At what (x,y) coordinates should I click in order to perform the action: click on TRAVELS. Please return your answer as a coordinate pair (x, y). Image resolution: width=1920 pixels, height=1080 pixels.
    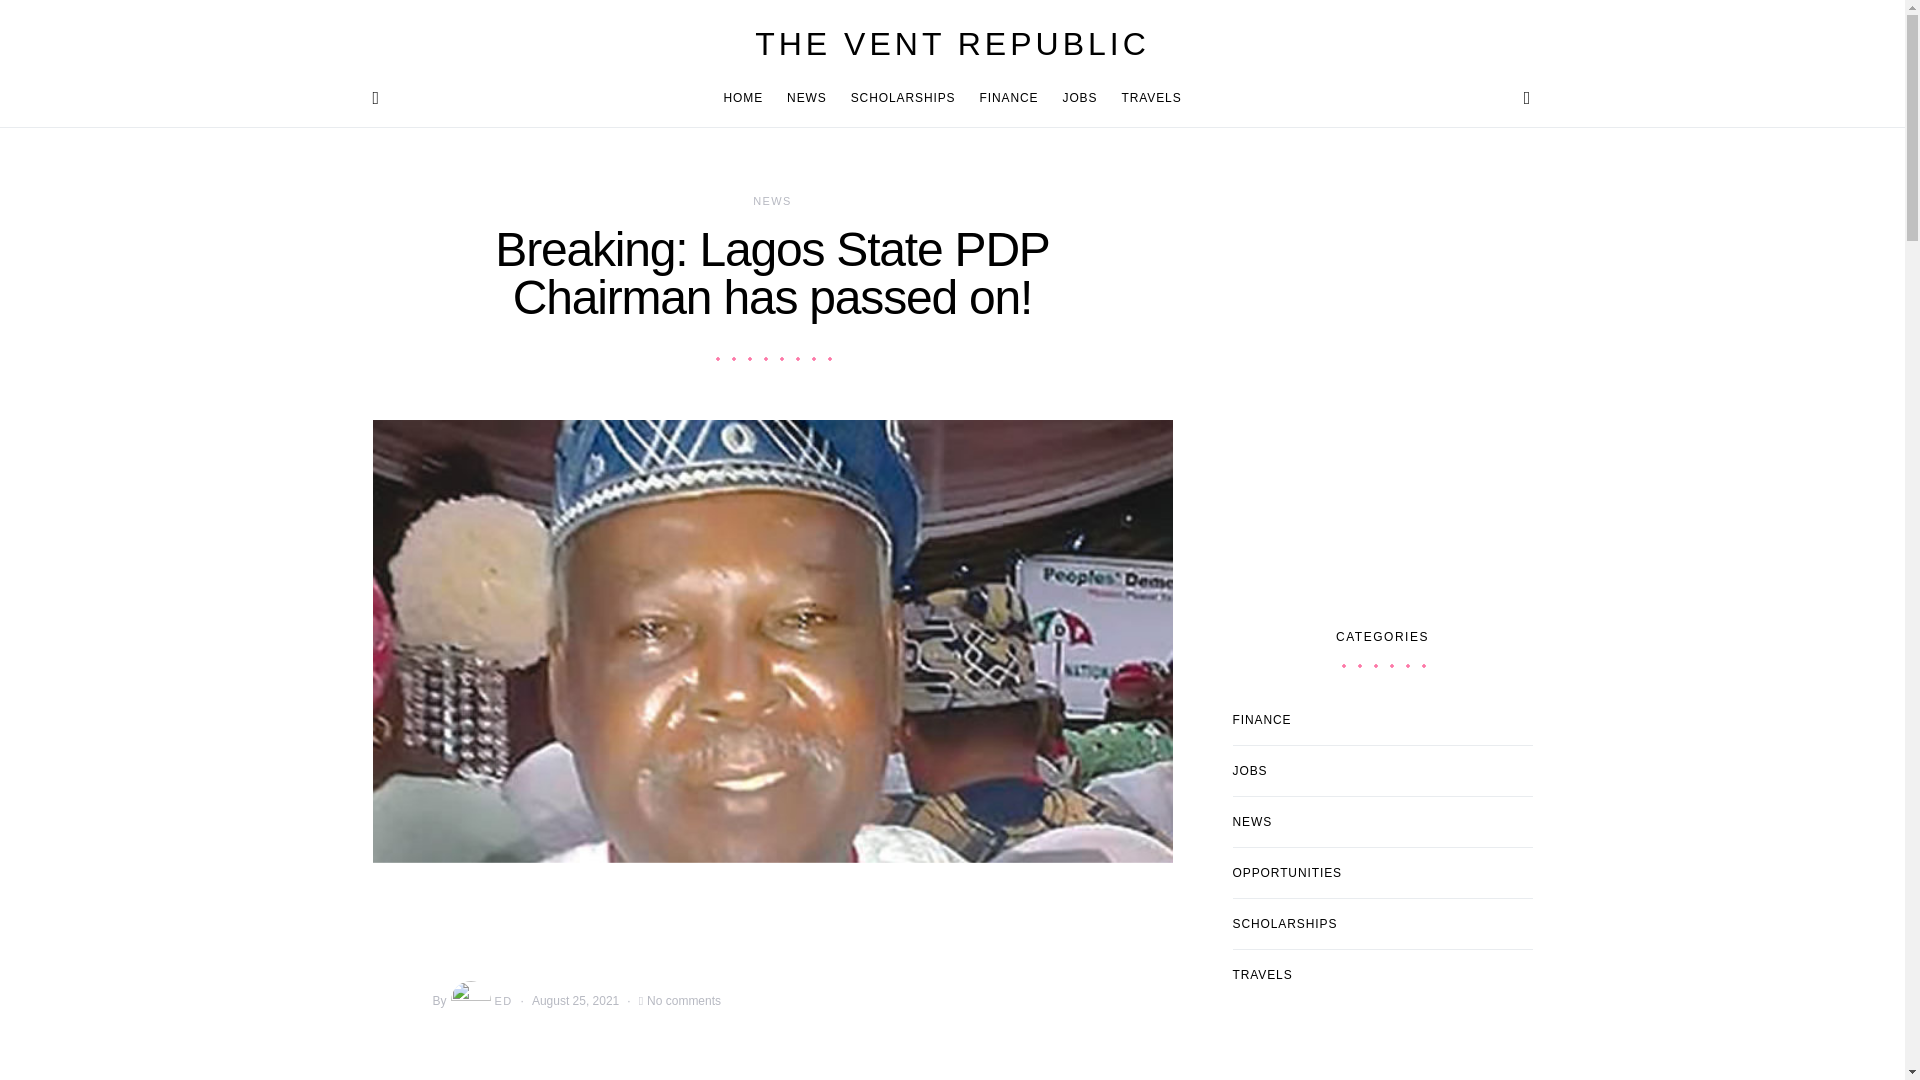
    Looking at the image, I should click on (1144, 98).